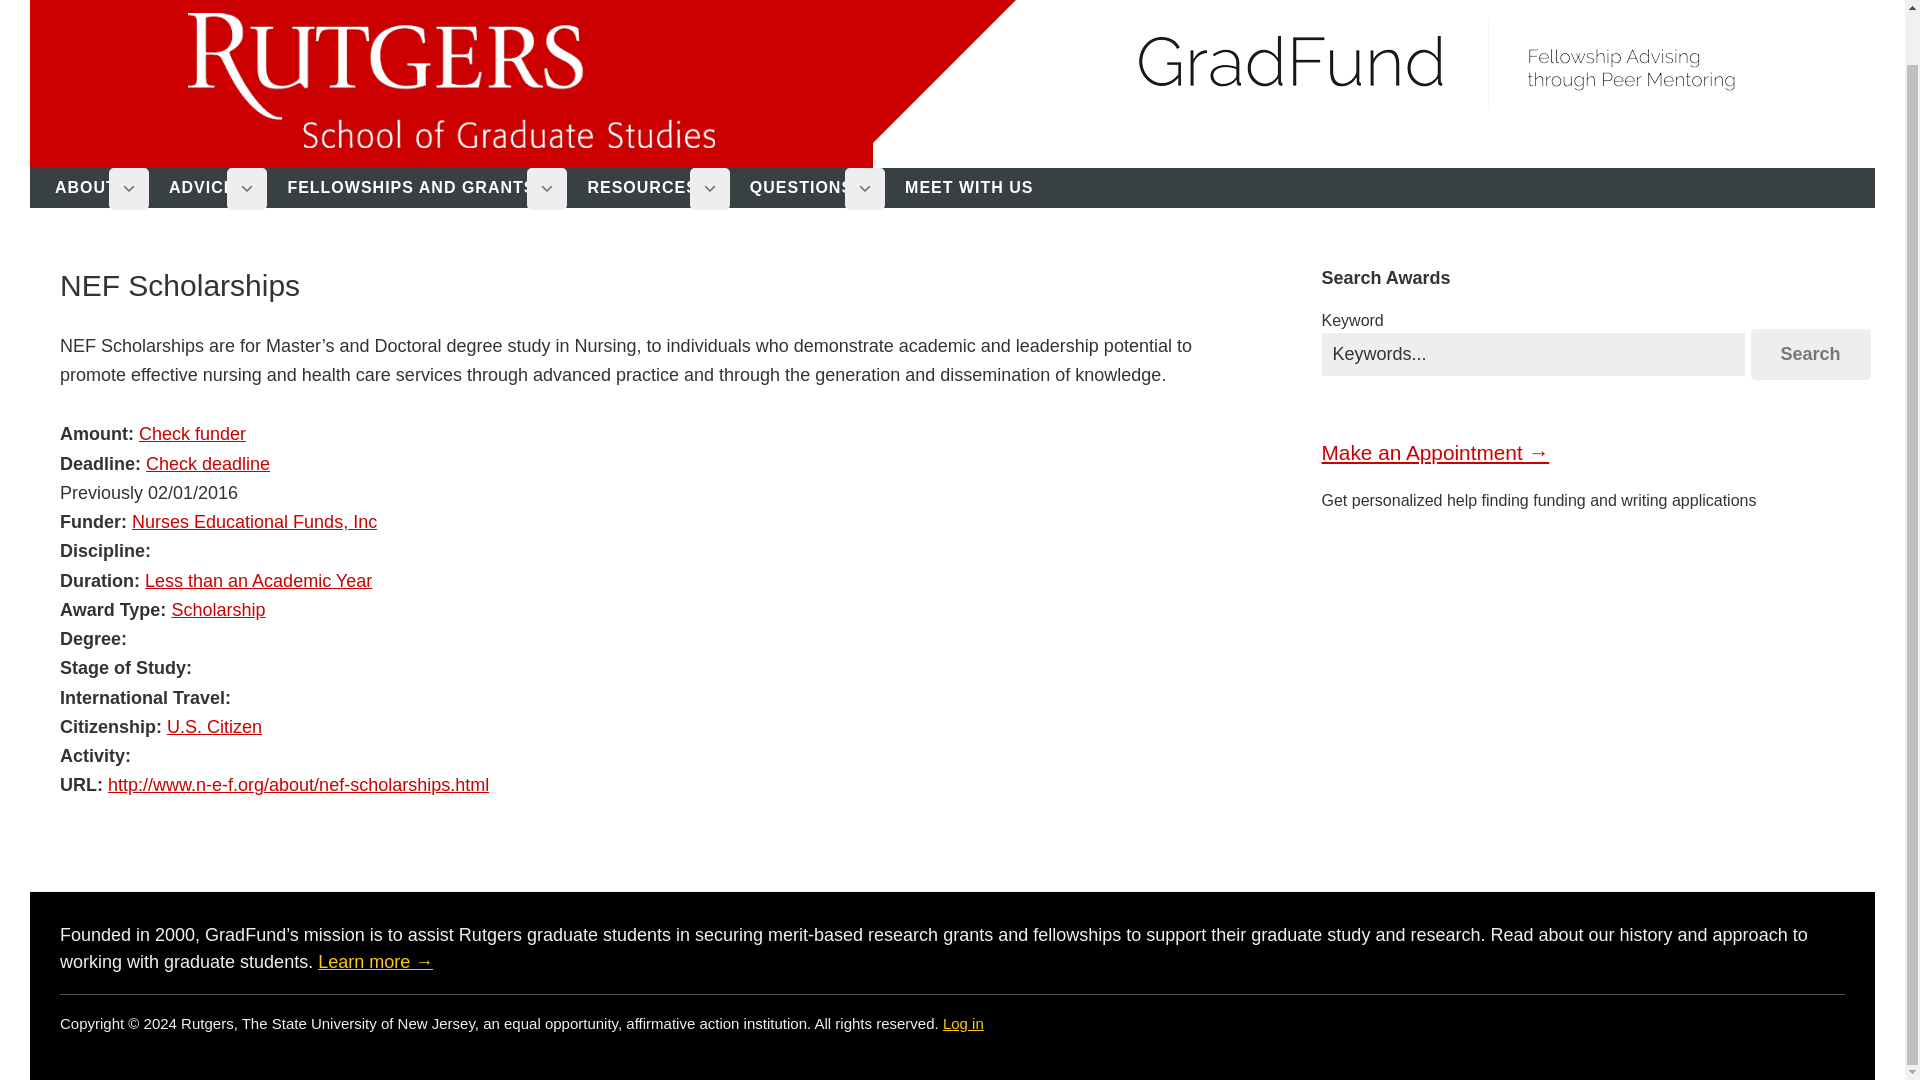 The height and width of the screenshot is (1080, 1920). Describe the element at coordinates (1810, 354) in the screenshot. I see `Search` at that location.